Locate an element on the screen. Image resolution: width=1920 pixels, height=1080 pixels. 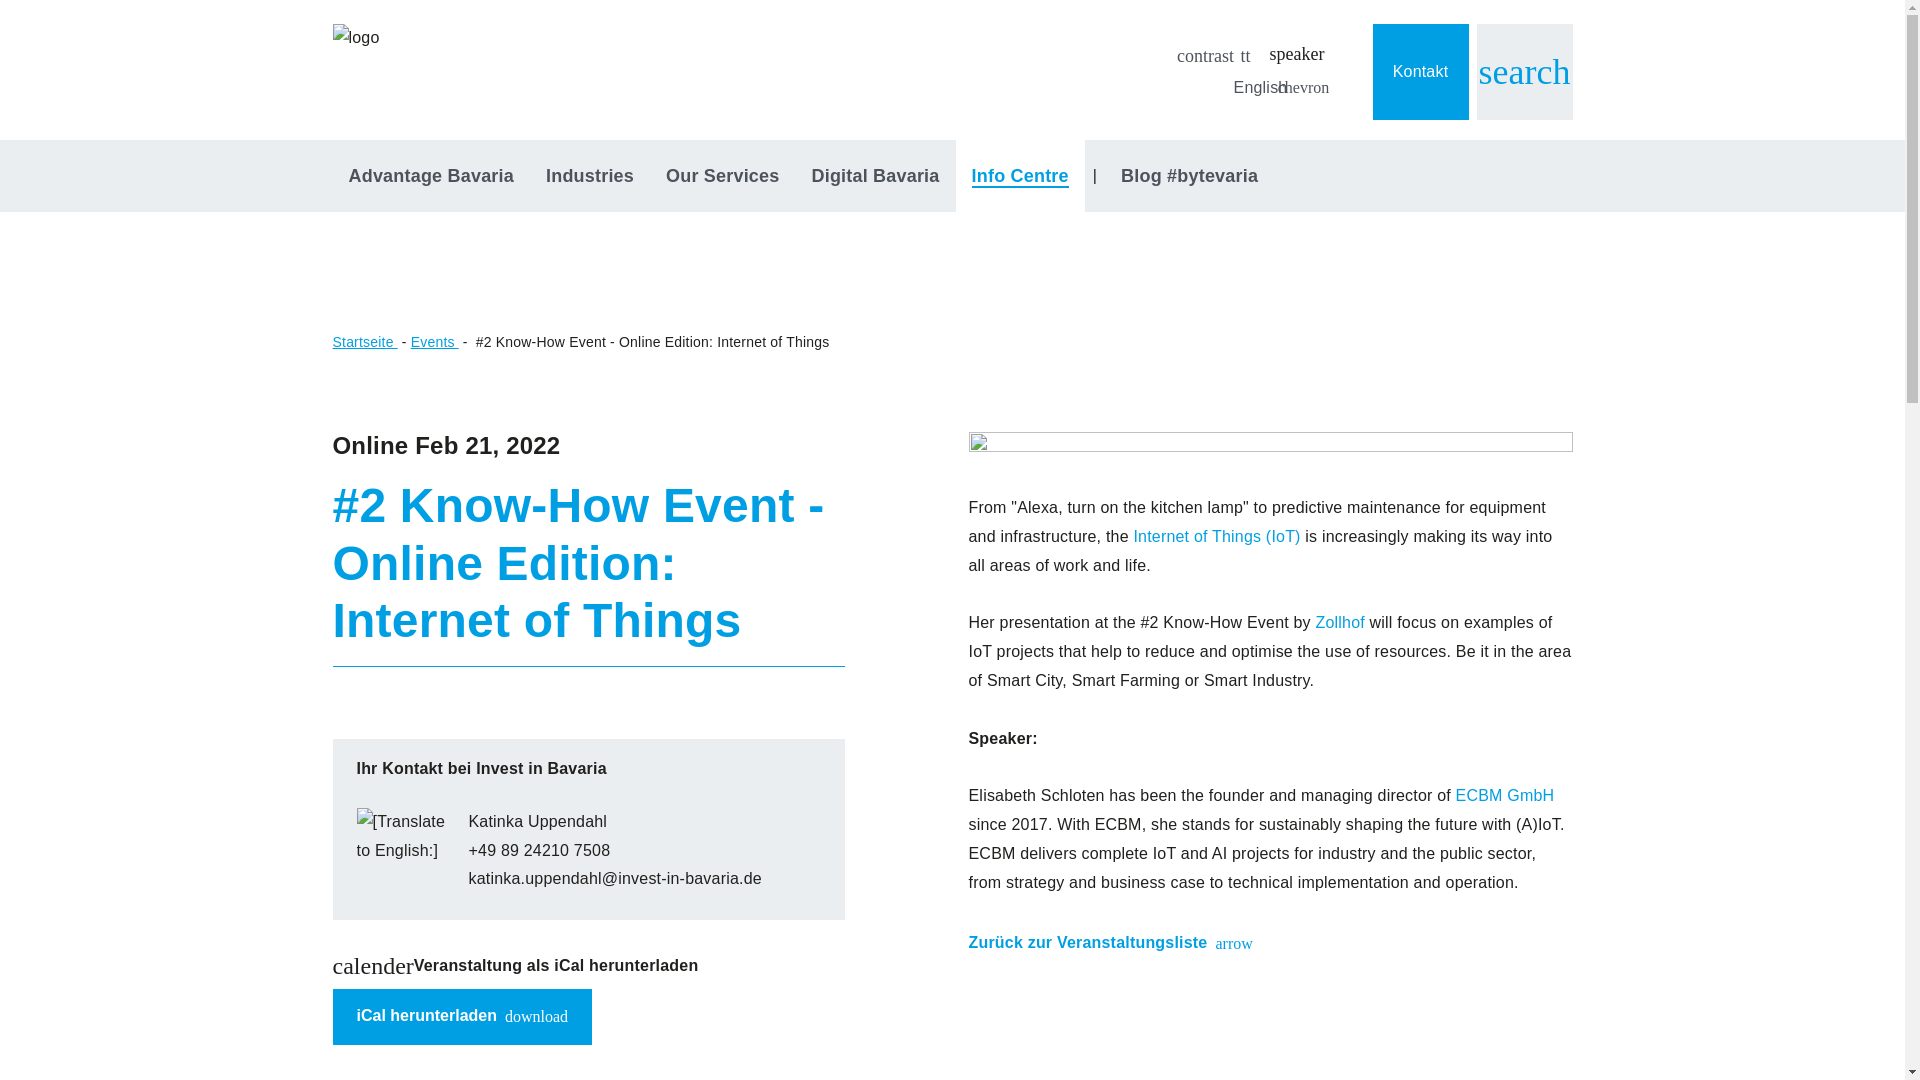
contrast is located at coordinates (434, 341).